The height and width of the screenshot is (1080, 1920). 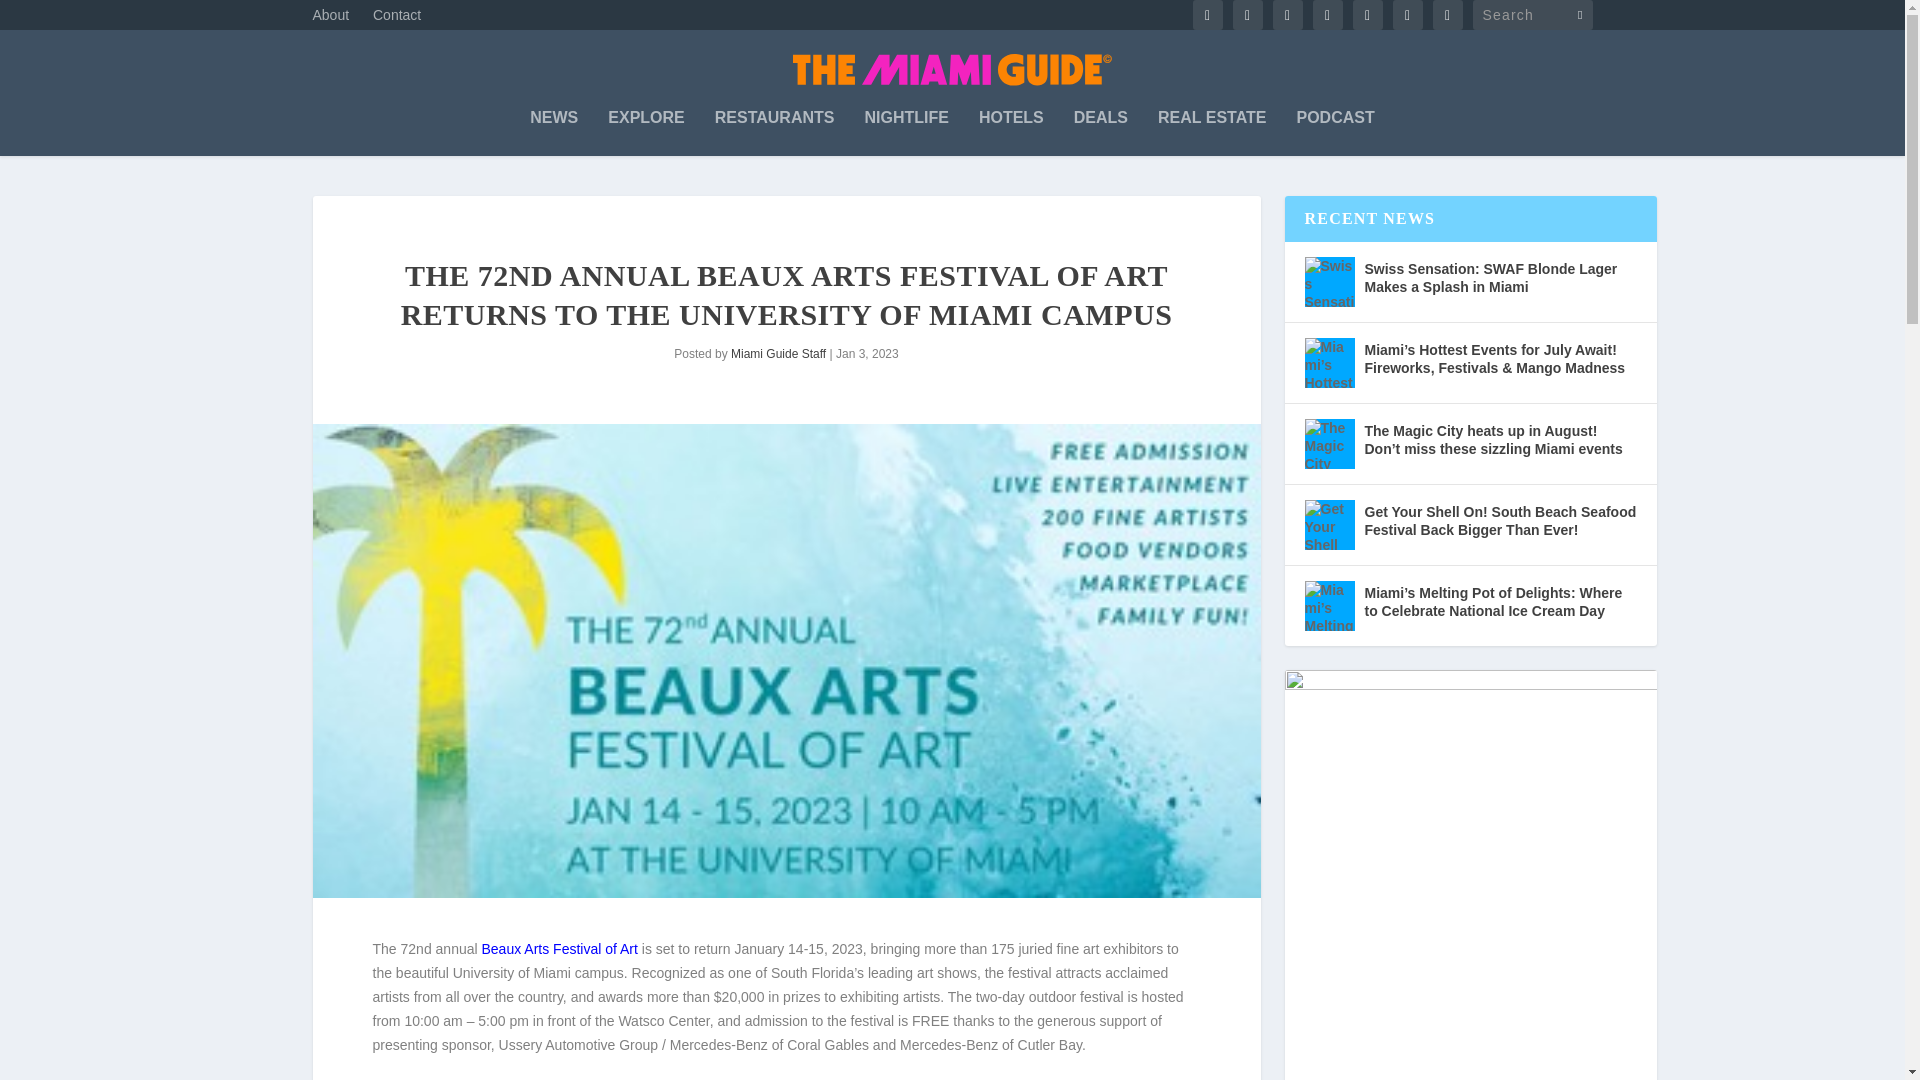 I want to click on Swiss Sensation: SWAF Blonde Lager Makes a Splash in Miami, so click(x=1328, y=282).